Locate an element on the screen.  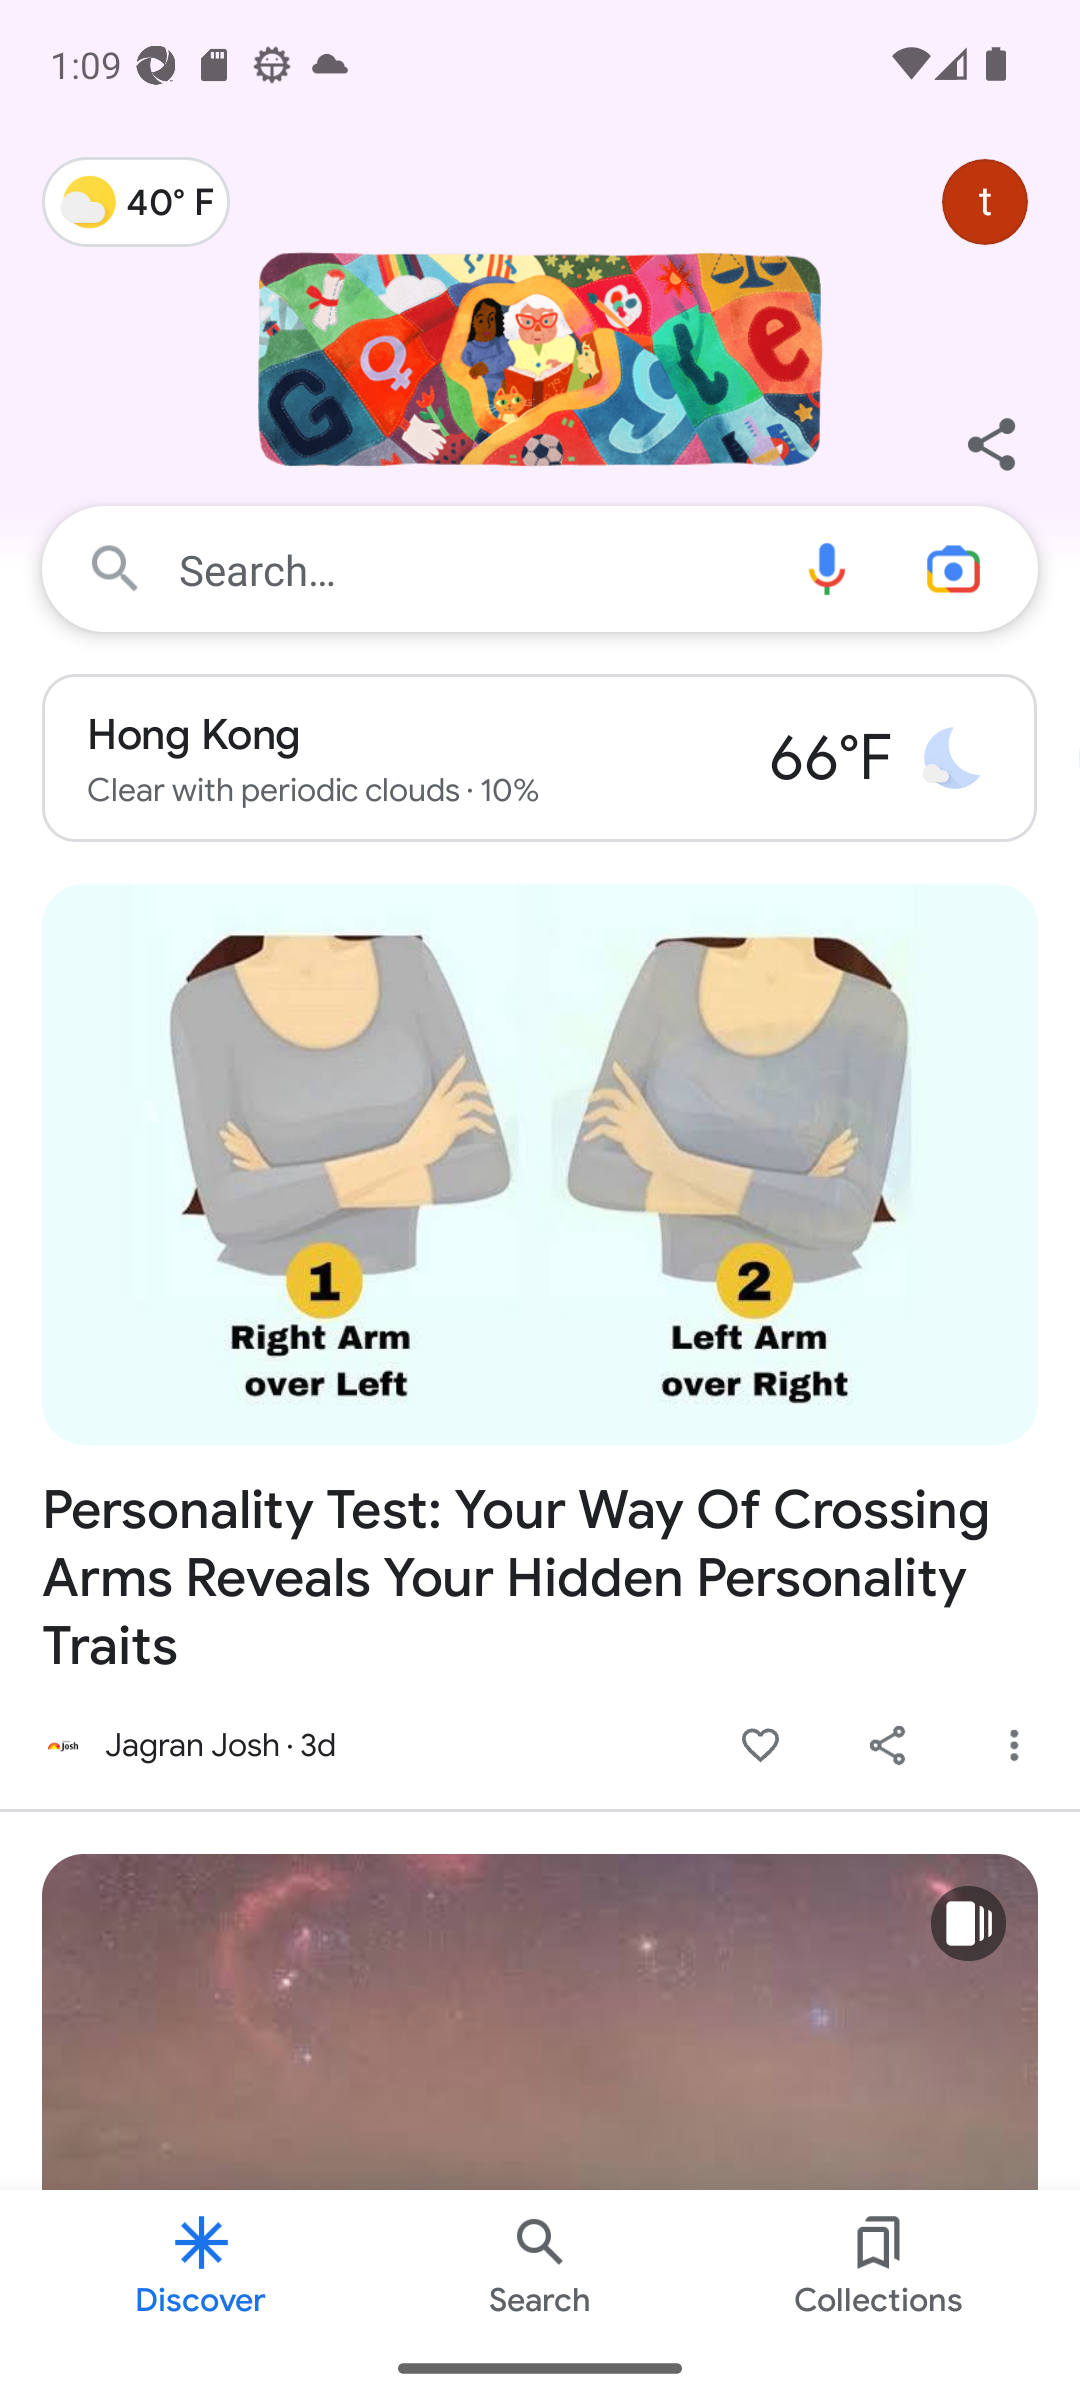
Collections Button Collections is located at coordinates (878, 2262).